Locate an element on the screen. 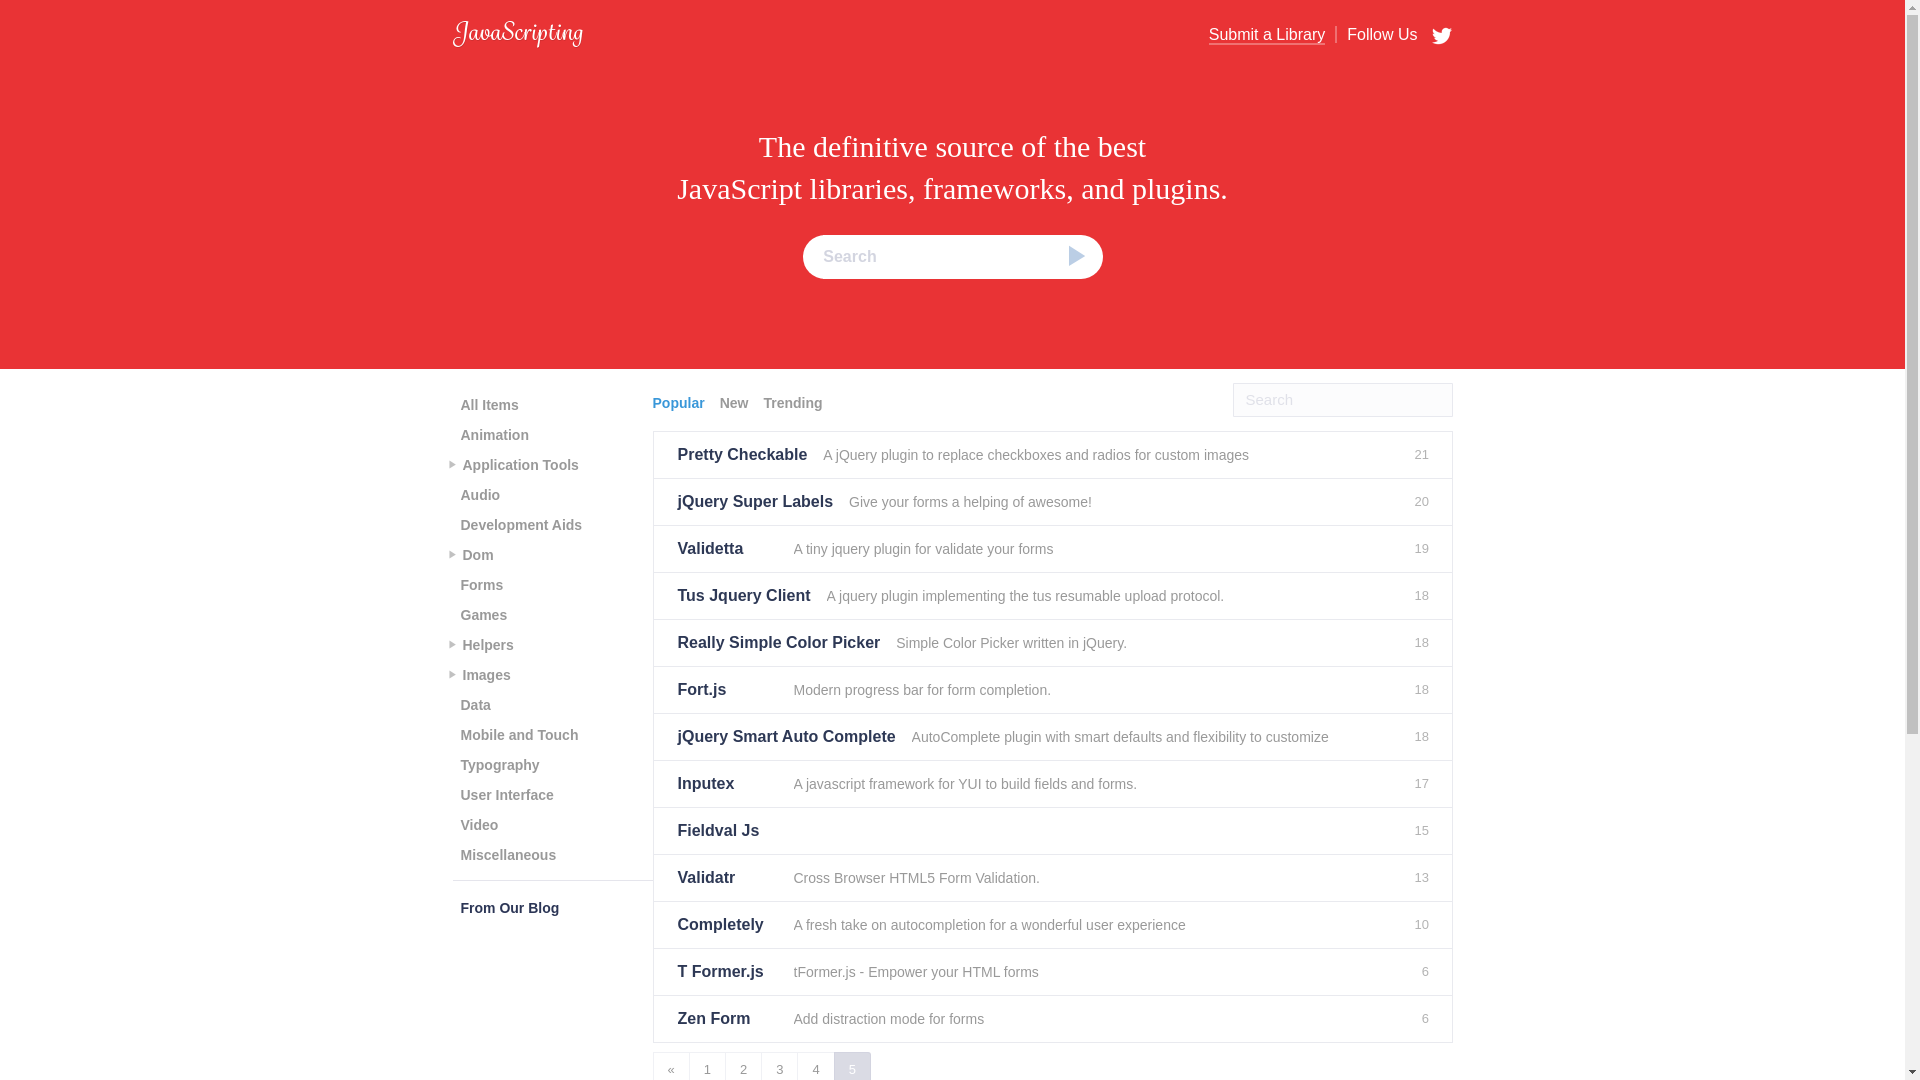 The height and width of the screenshot is (1080, 1920). Trending is located at coordinates (794, 402).